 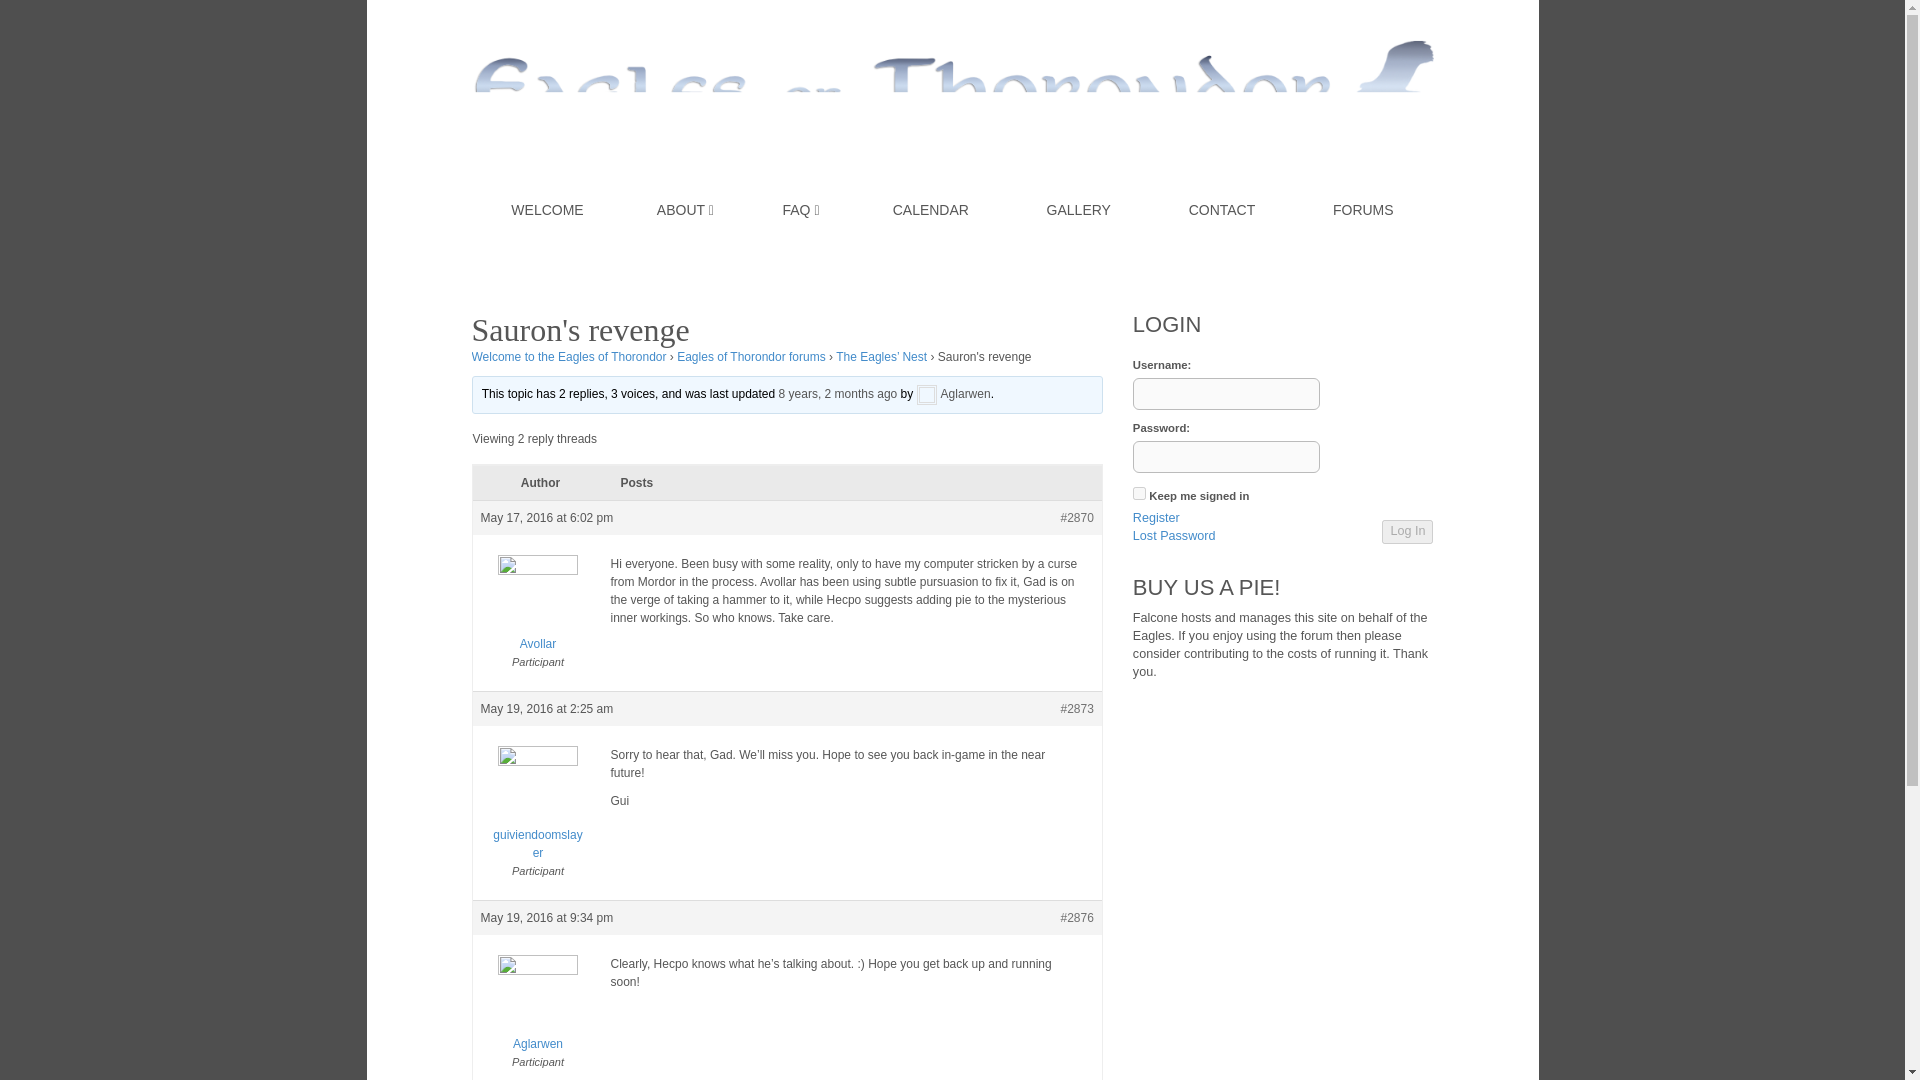 I want to click on forever, so click(x=1139, y=494).